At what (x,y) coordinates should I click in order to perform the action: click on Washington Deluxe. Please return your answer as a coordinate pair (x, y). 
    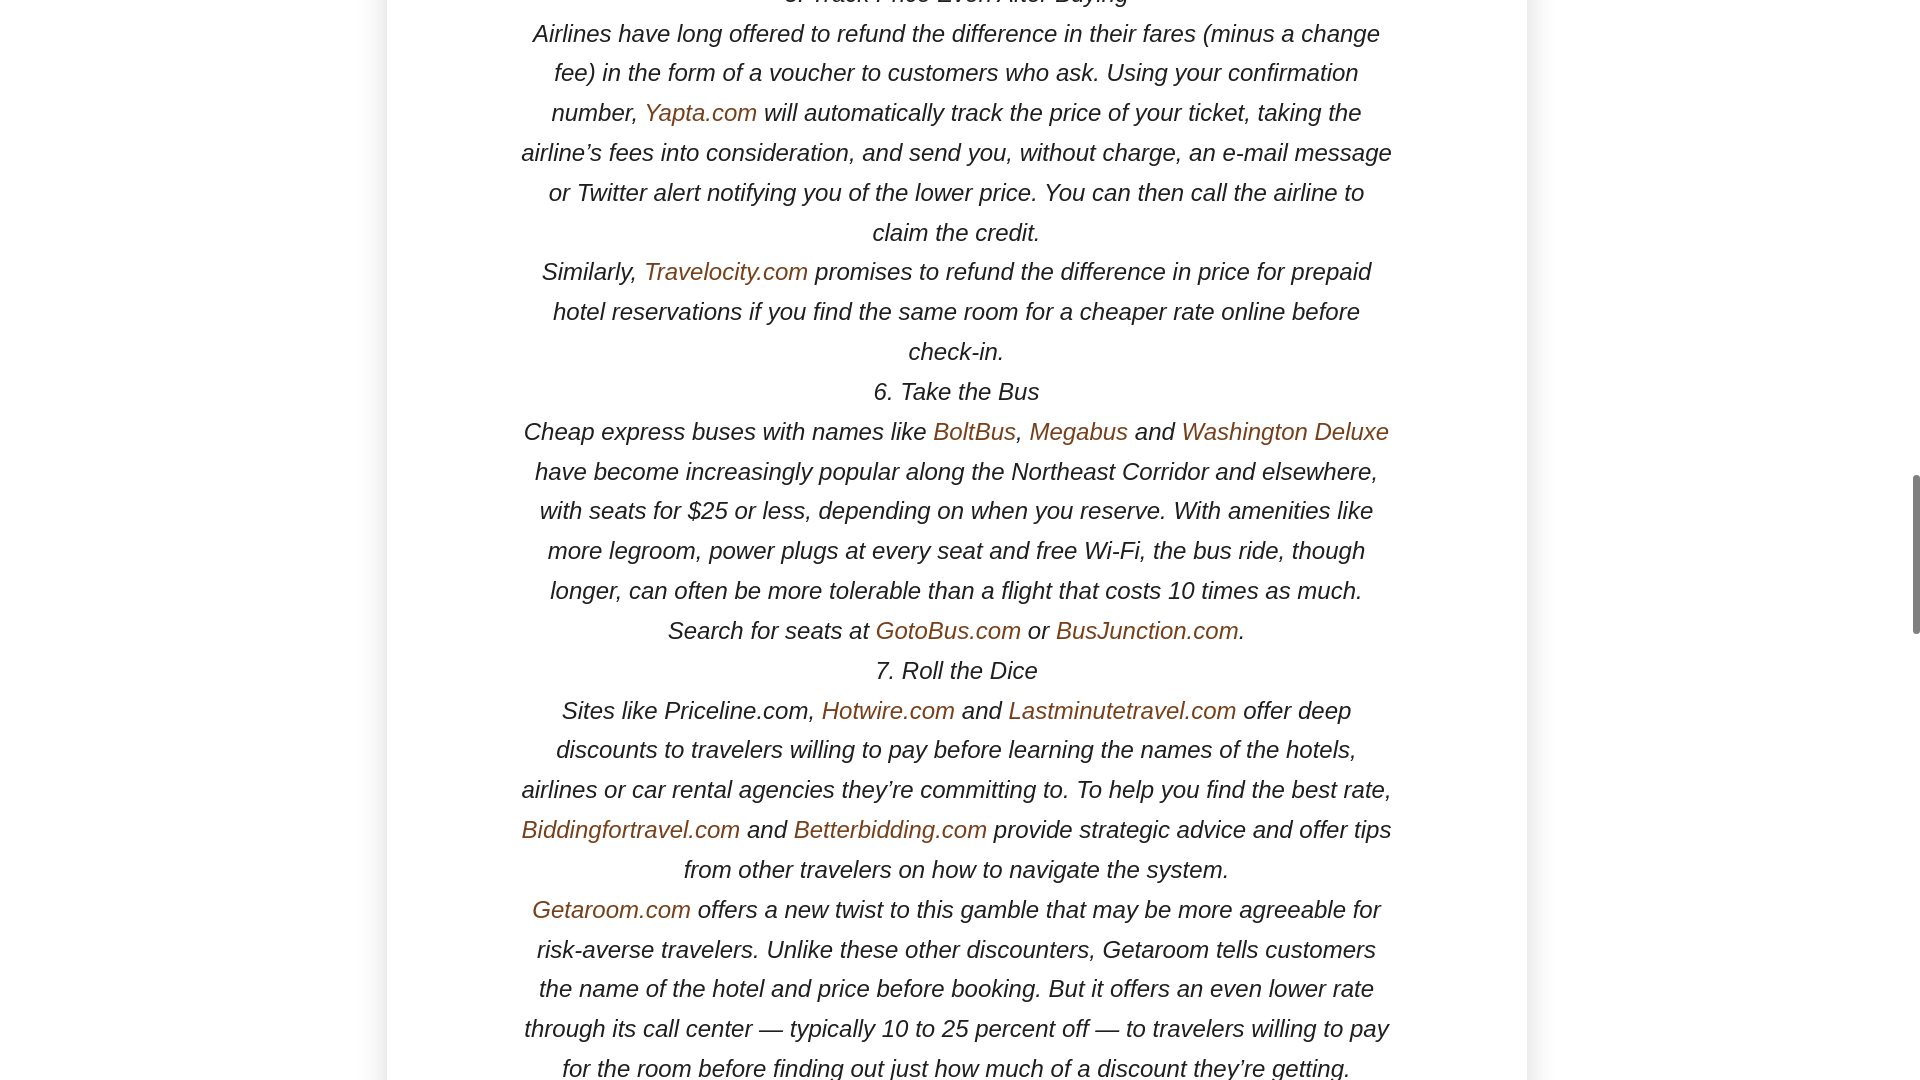
    Looking at the image, I should click on (1286, 430).